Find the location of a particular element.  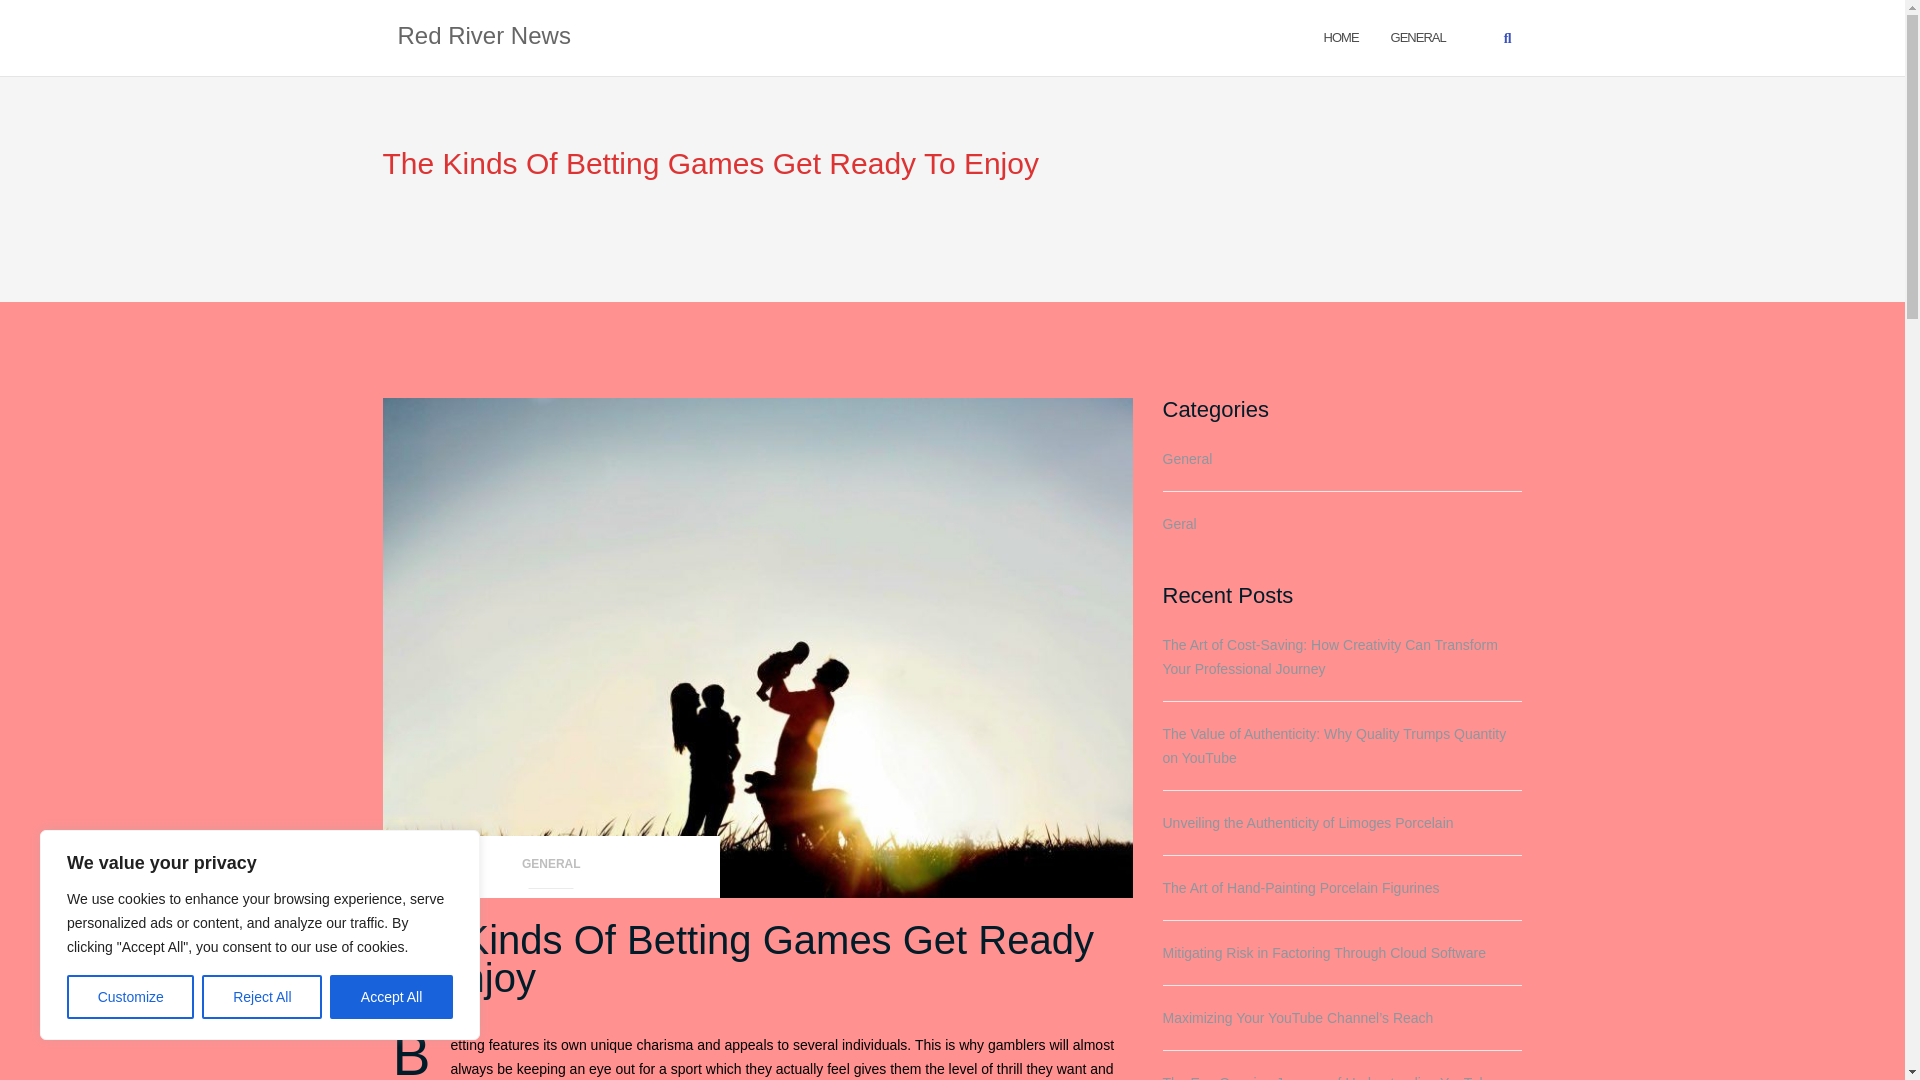

Customize is located at coordinates (130, 997).